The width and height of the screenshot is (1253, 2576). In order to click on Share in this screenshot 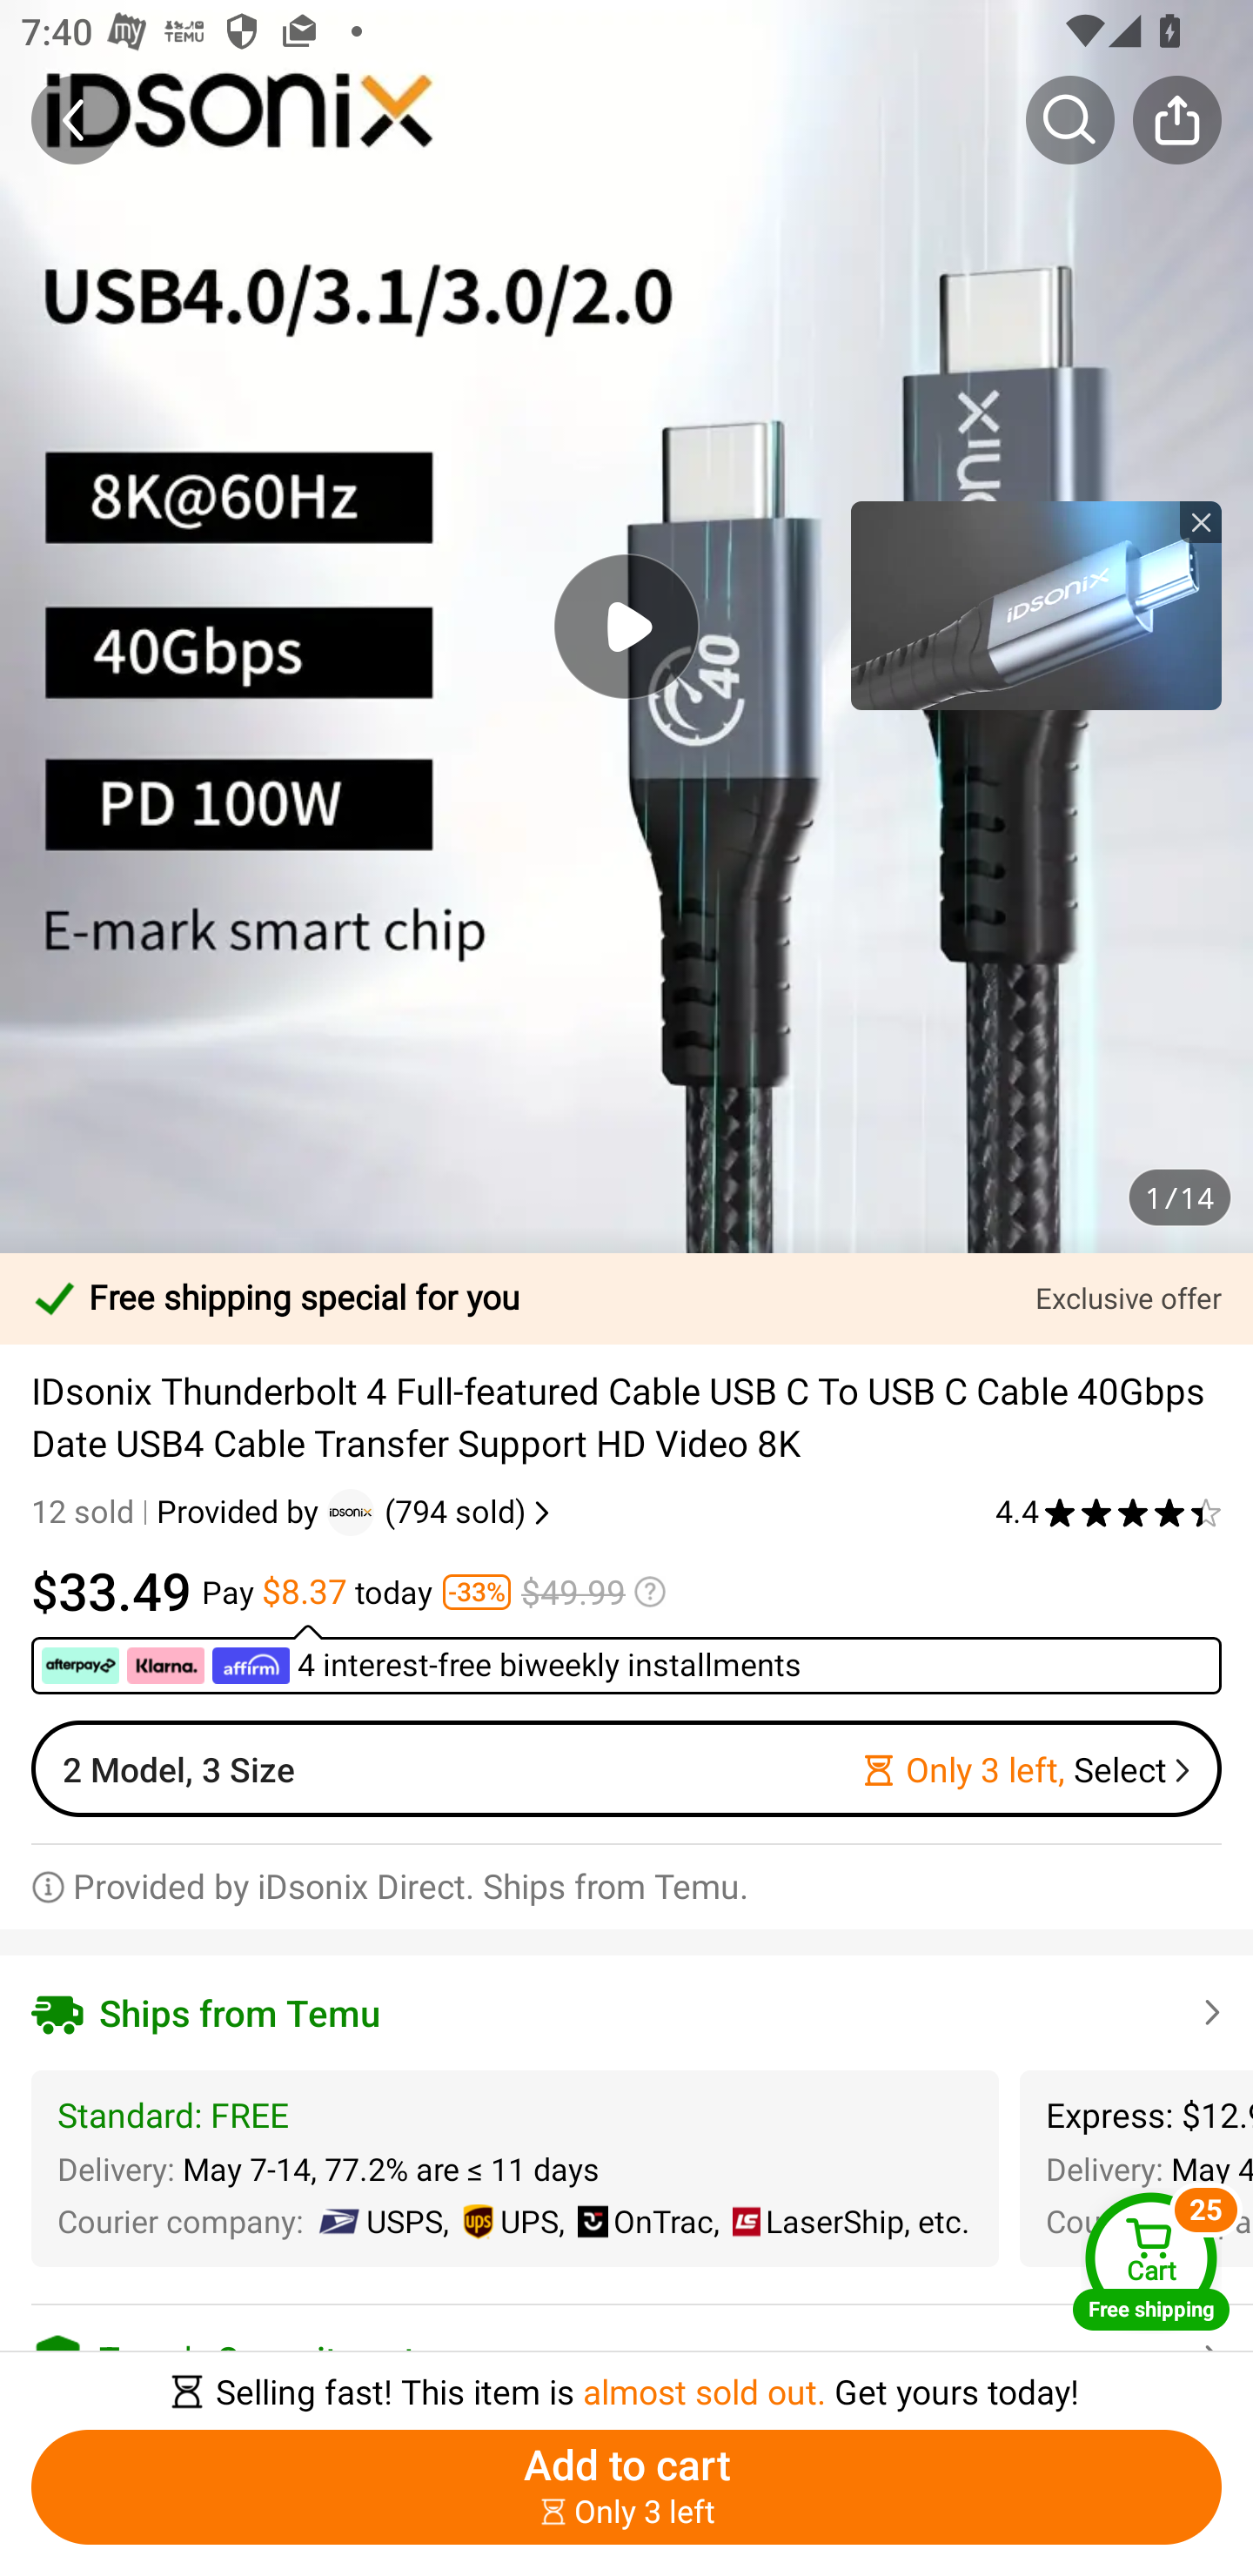, I will do `click(1176, 119)`.